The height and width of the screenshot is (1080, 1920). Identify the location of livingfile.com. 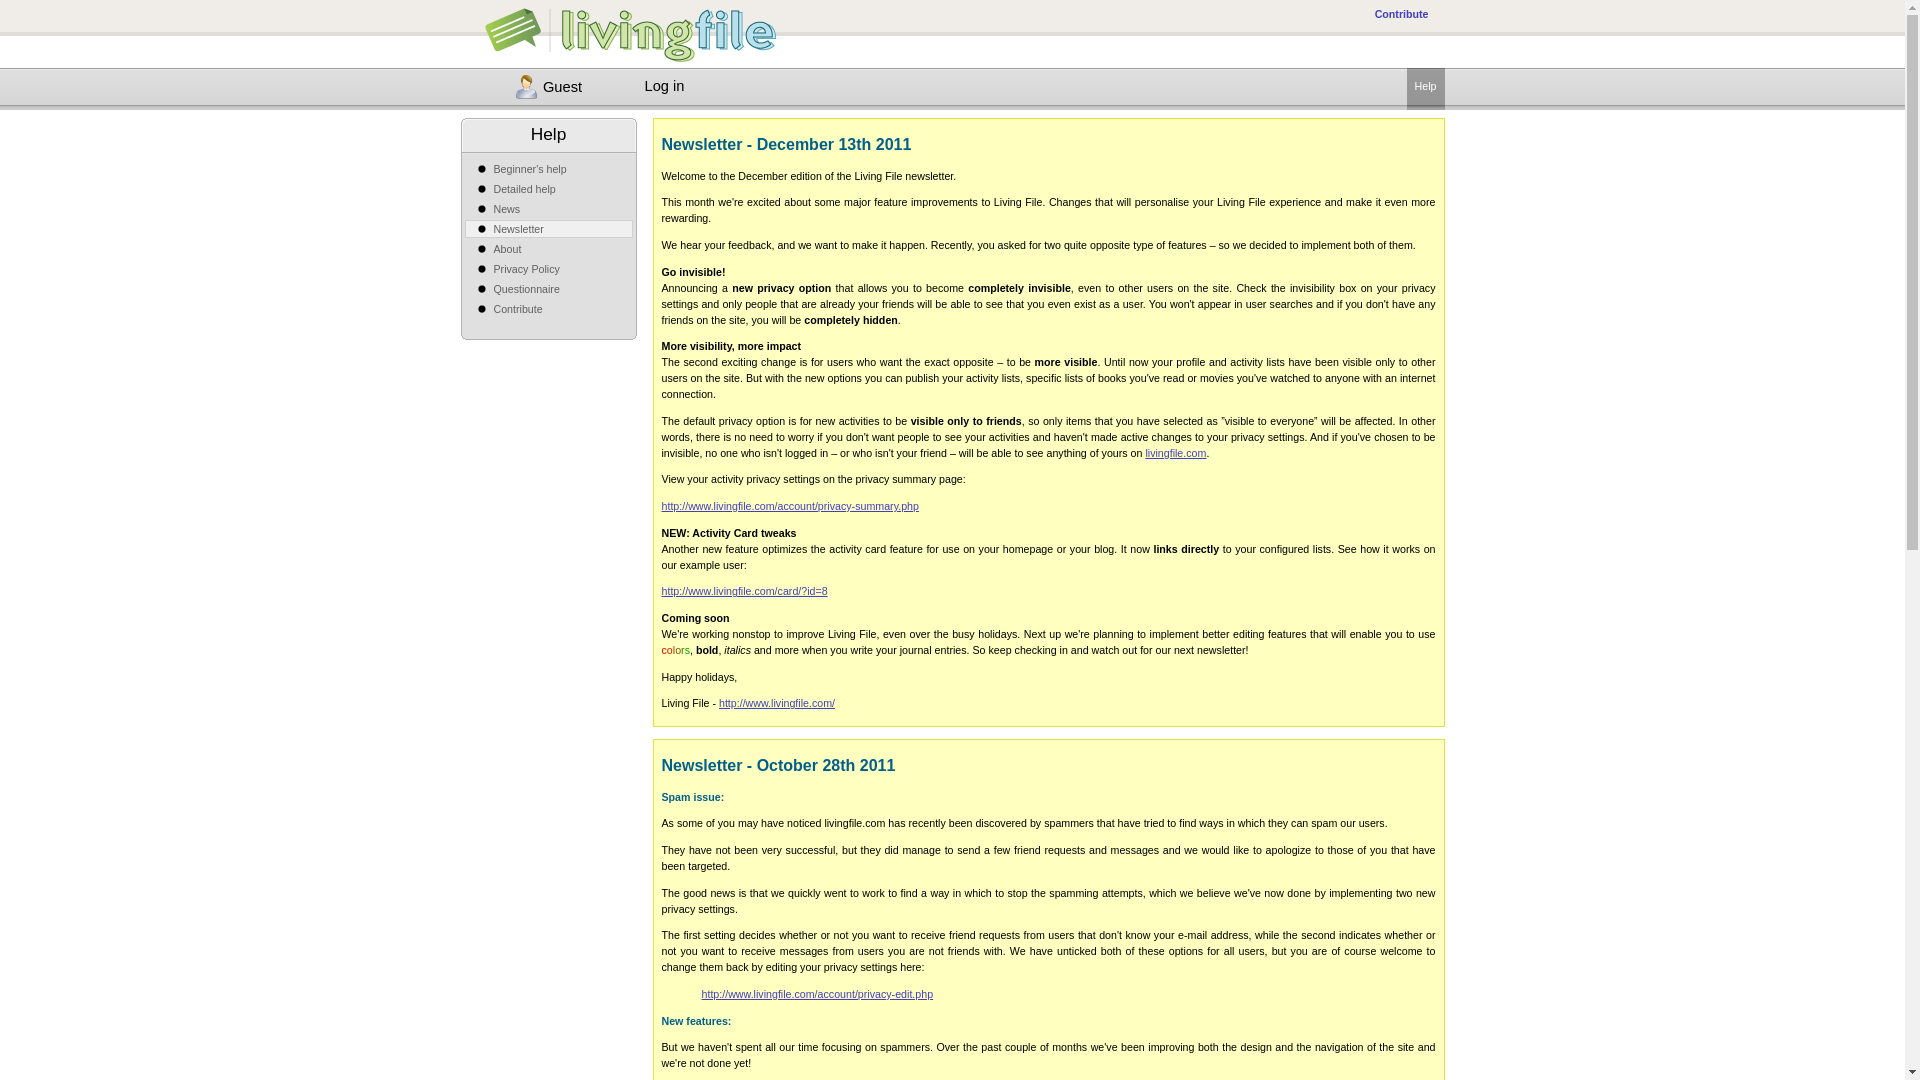
(1174, 453).